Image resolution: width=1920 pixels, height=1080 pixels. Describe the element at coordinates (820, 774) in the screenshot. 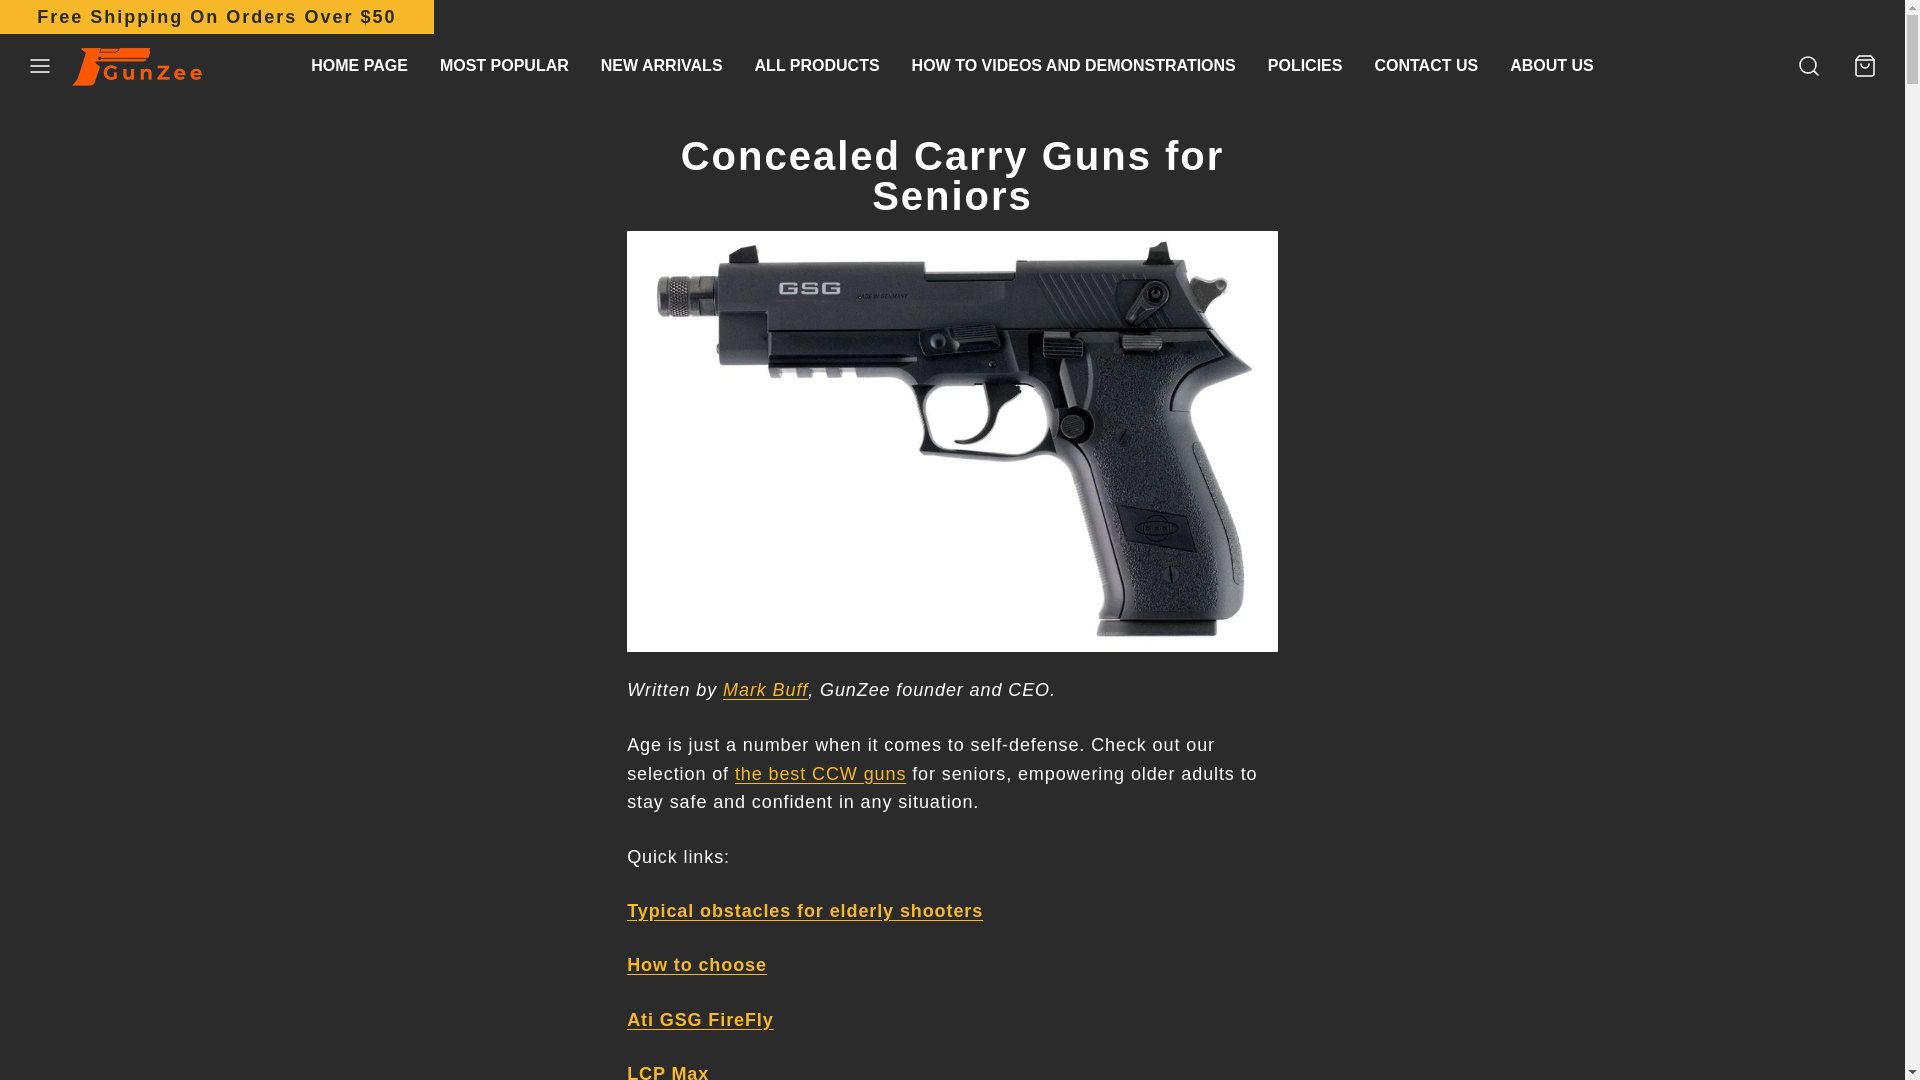

I see `the best CCW guns` at that location.